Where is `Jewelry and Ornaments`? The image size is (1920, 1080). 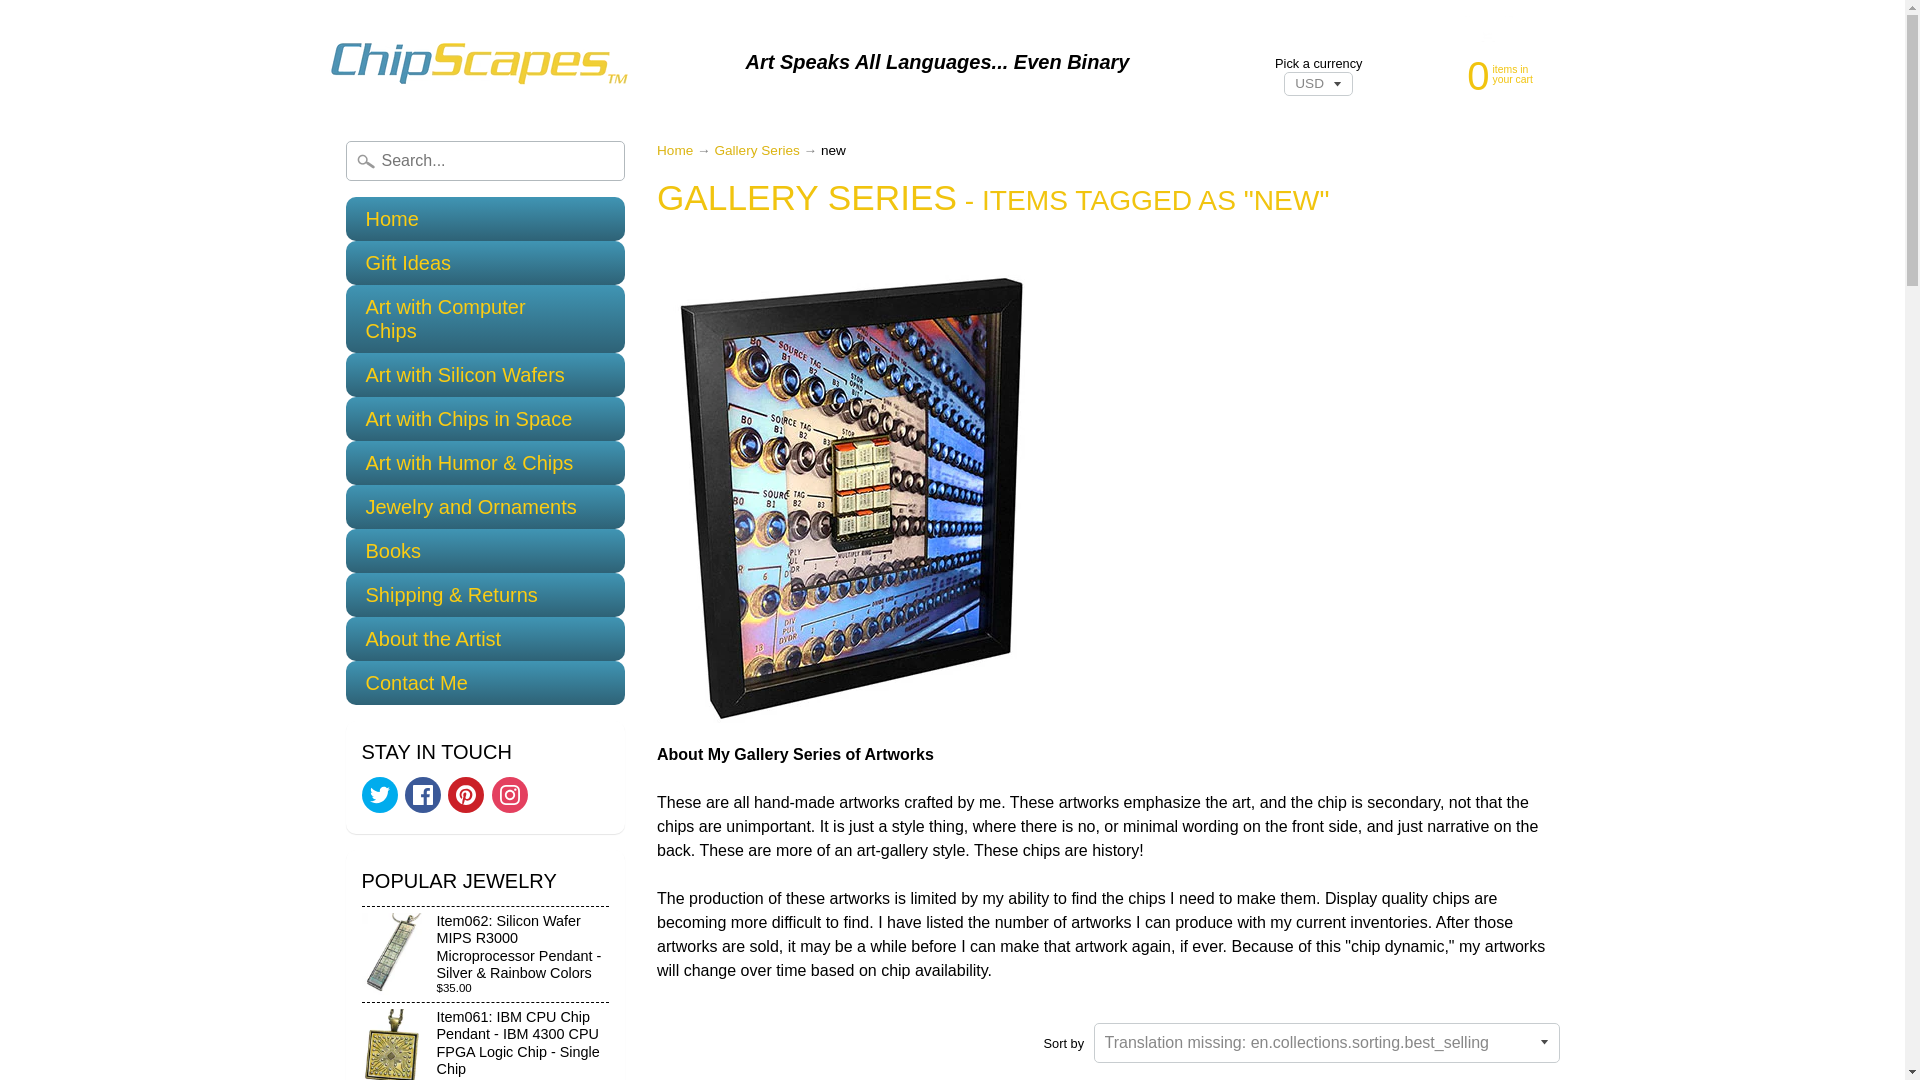 Jewelry and Ornaments is located at coordinates (485, 506).